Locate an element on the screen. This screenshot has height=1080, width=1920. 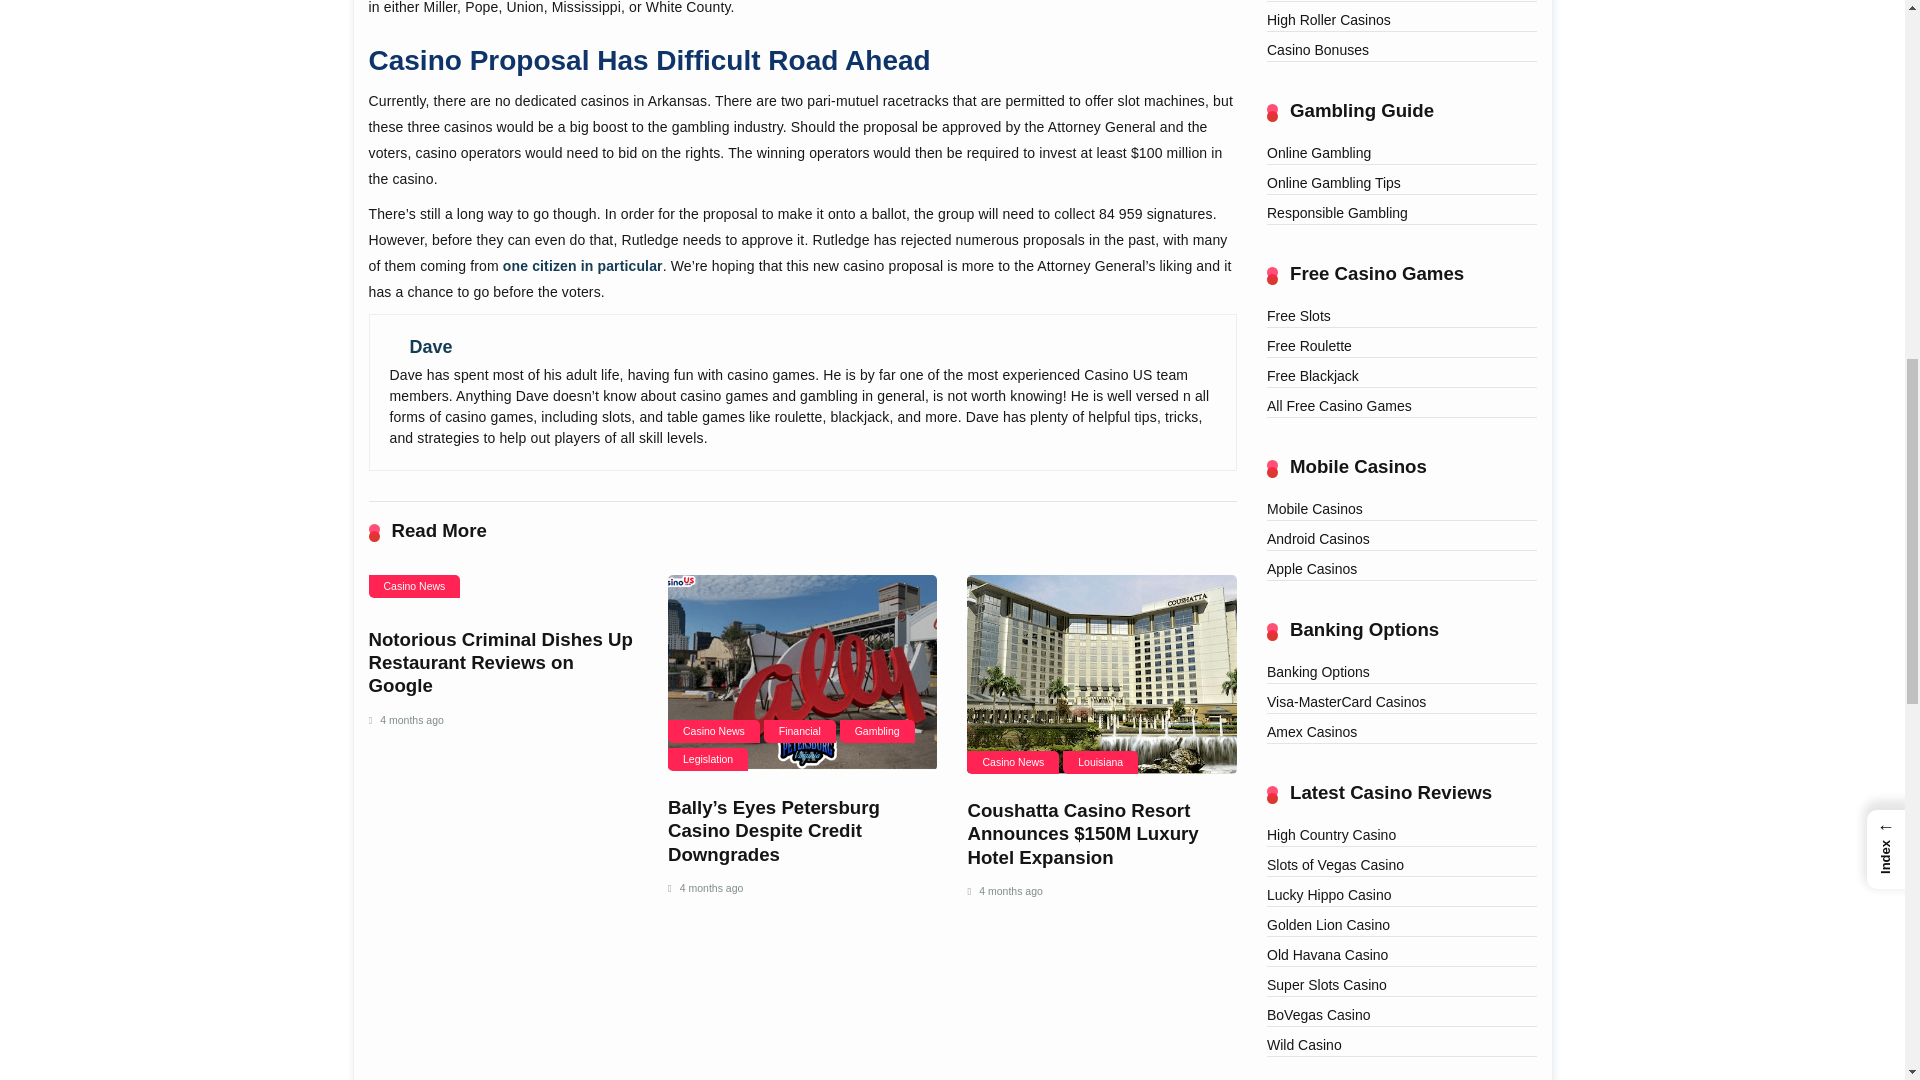
Notorious Criminal Dishes Up Restaurant Reviews on Google is located at coordinates (500, 662).